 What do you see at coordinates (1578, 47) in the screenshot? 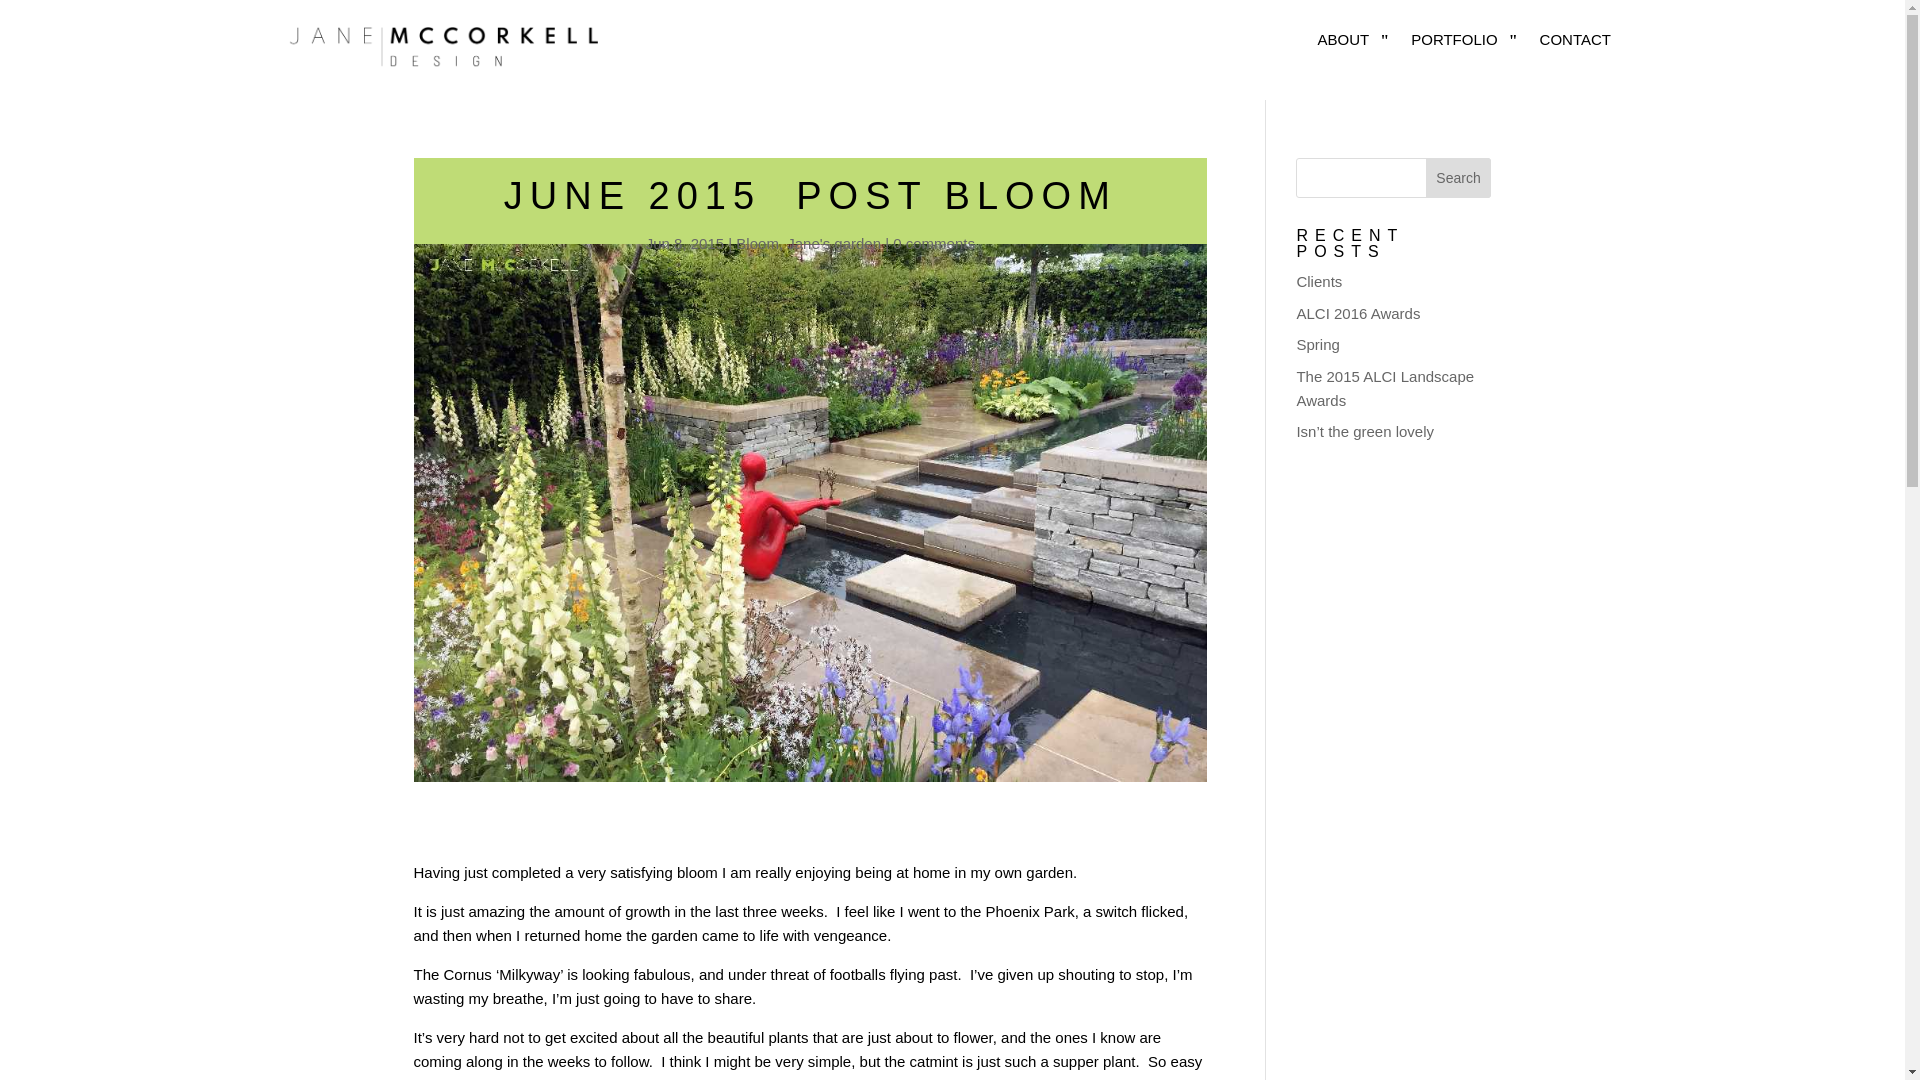
I see `CONTACT` at bounding box center [1578, 47].